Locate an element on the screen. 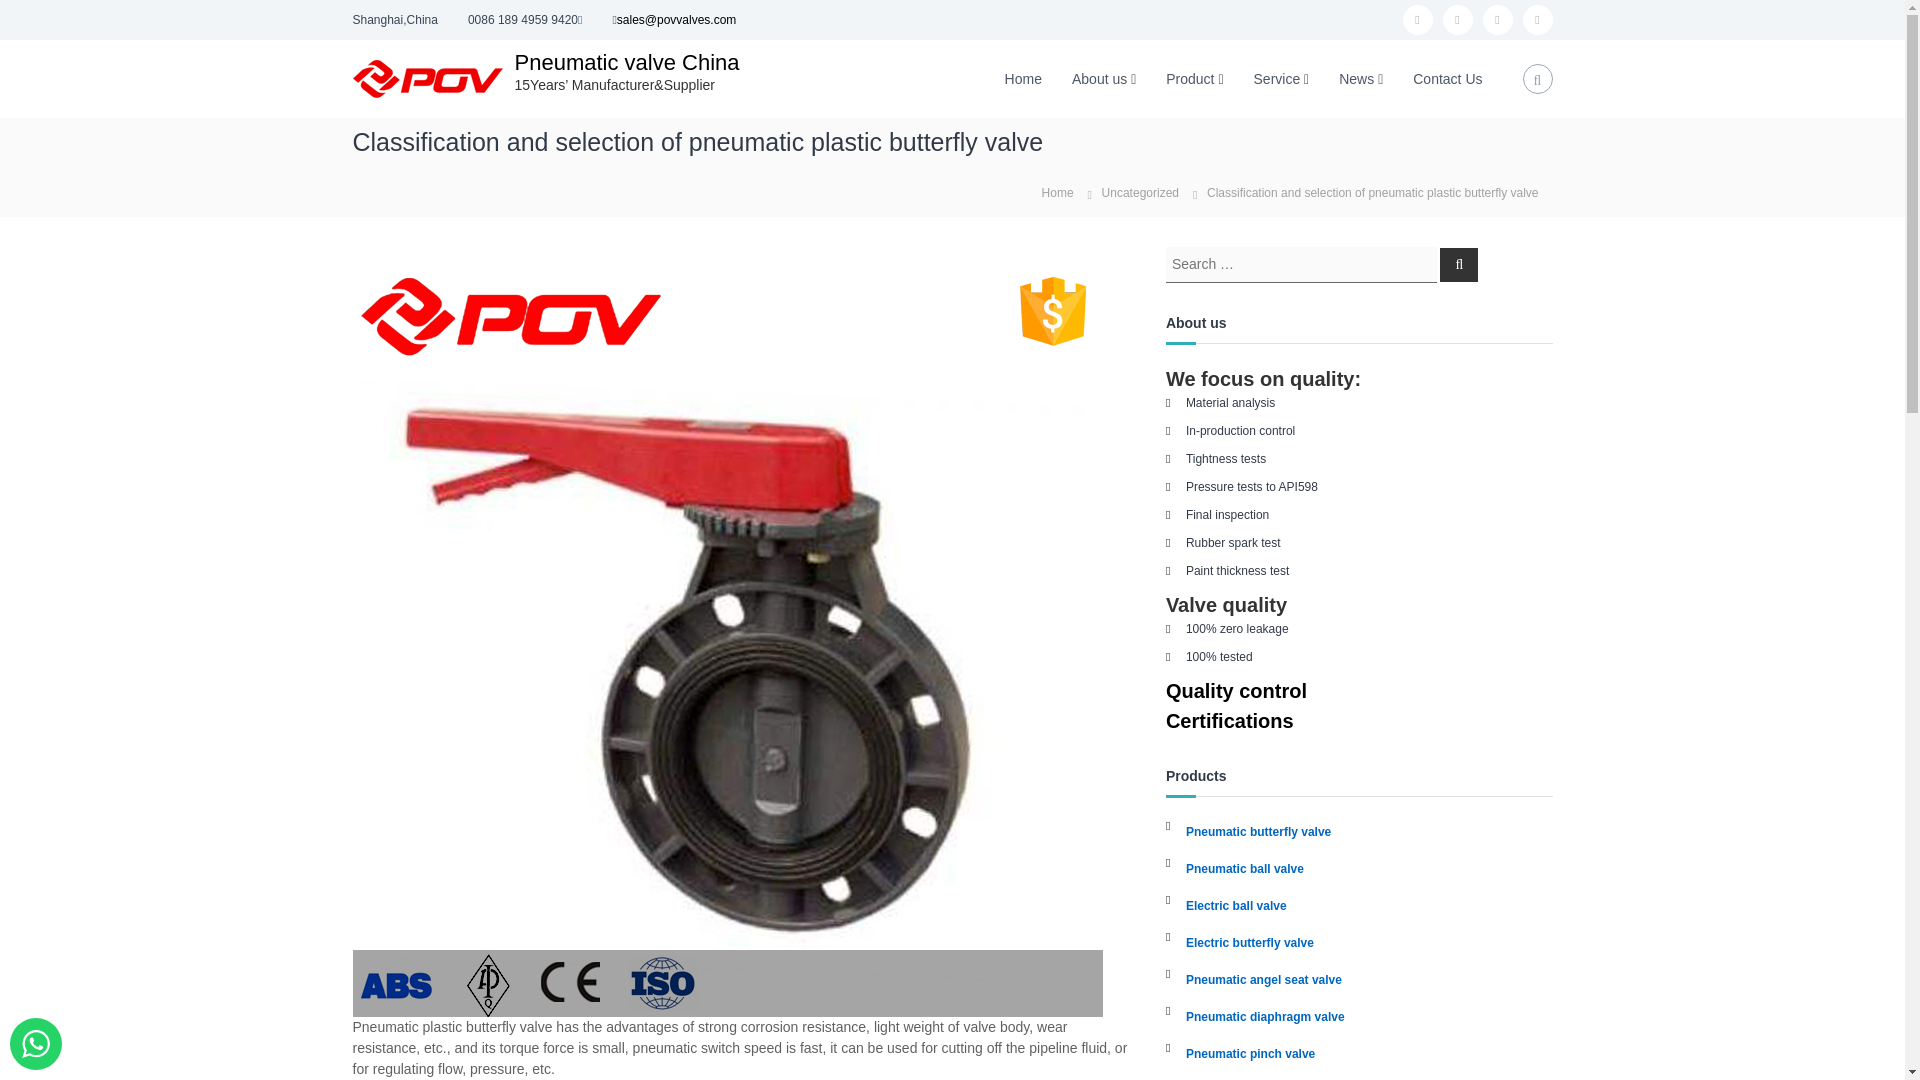  Home is located at coordinates (1023, 78).